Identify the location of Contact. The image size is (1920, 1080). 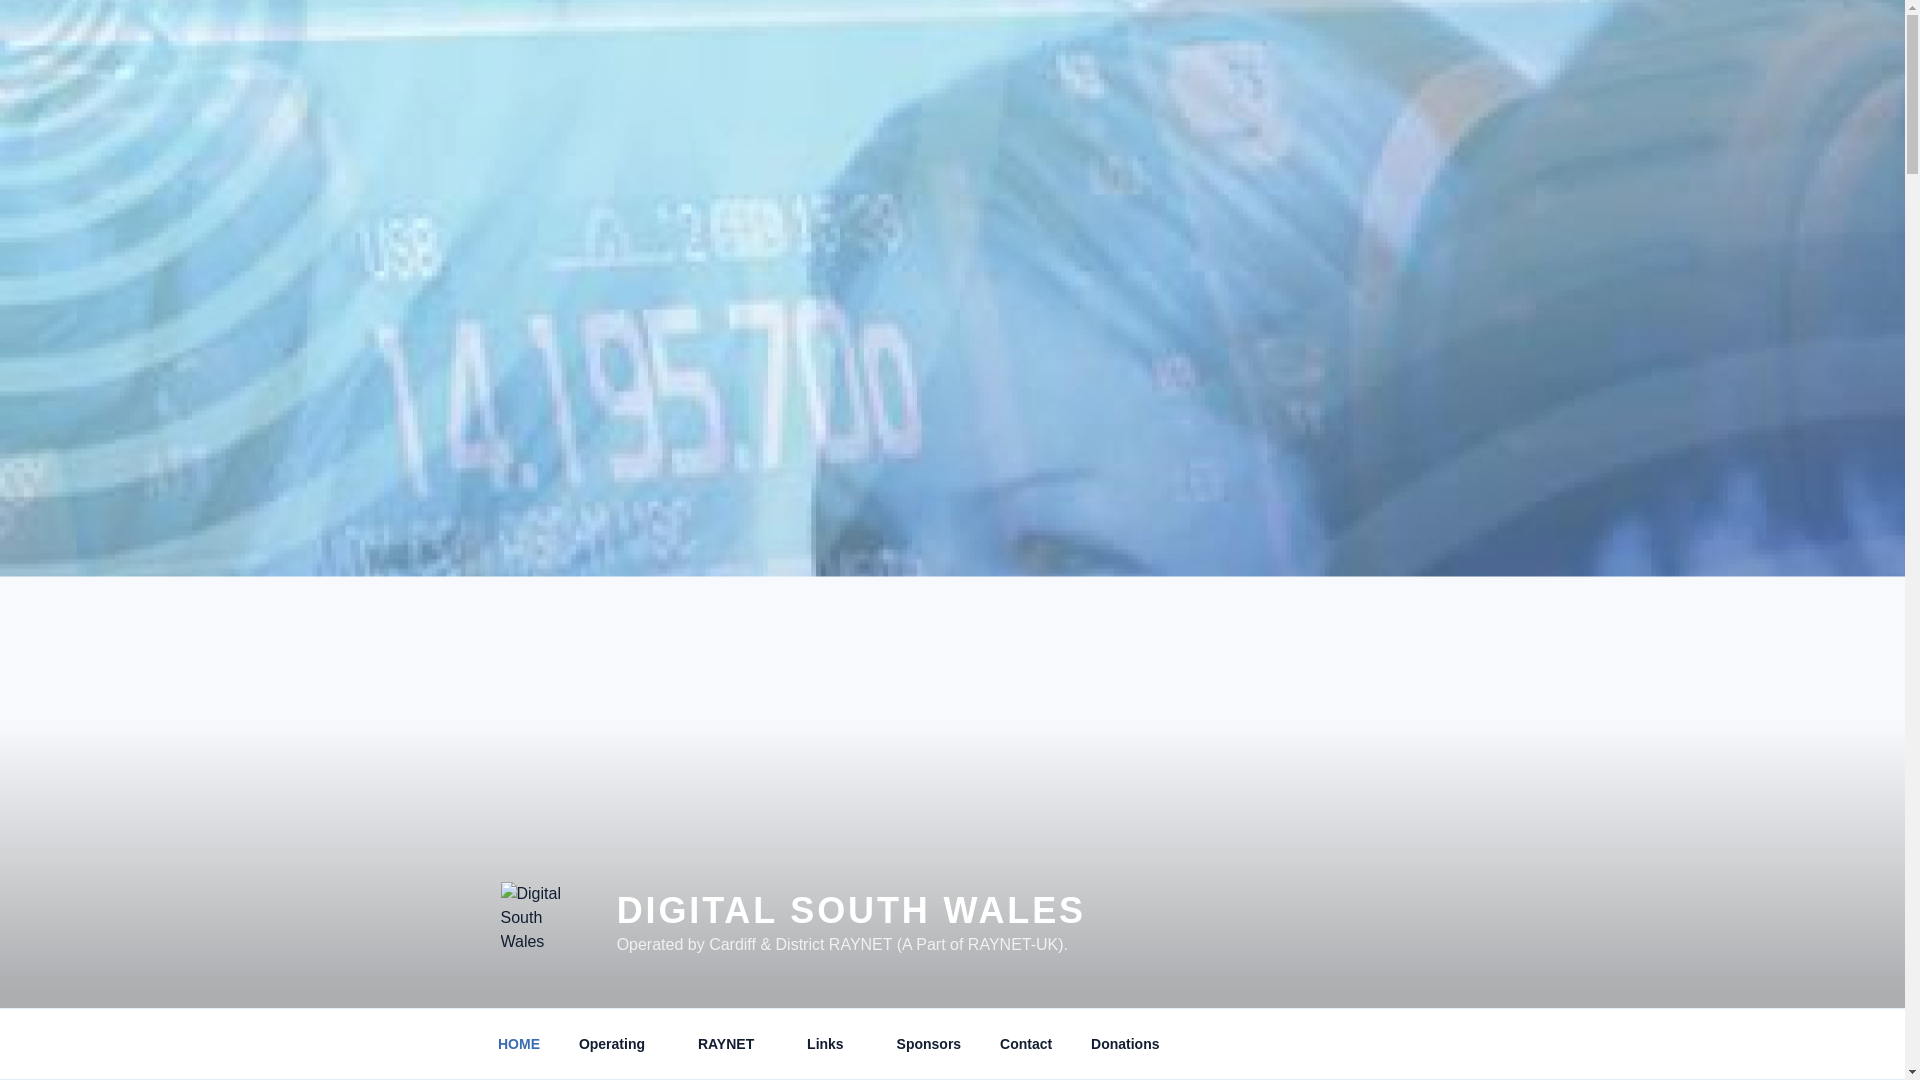
(1026, 1044).